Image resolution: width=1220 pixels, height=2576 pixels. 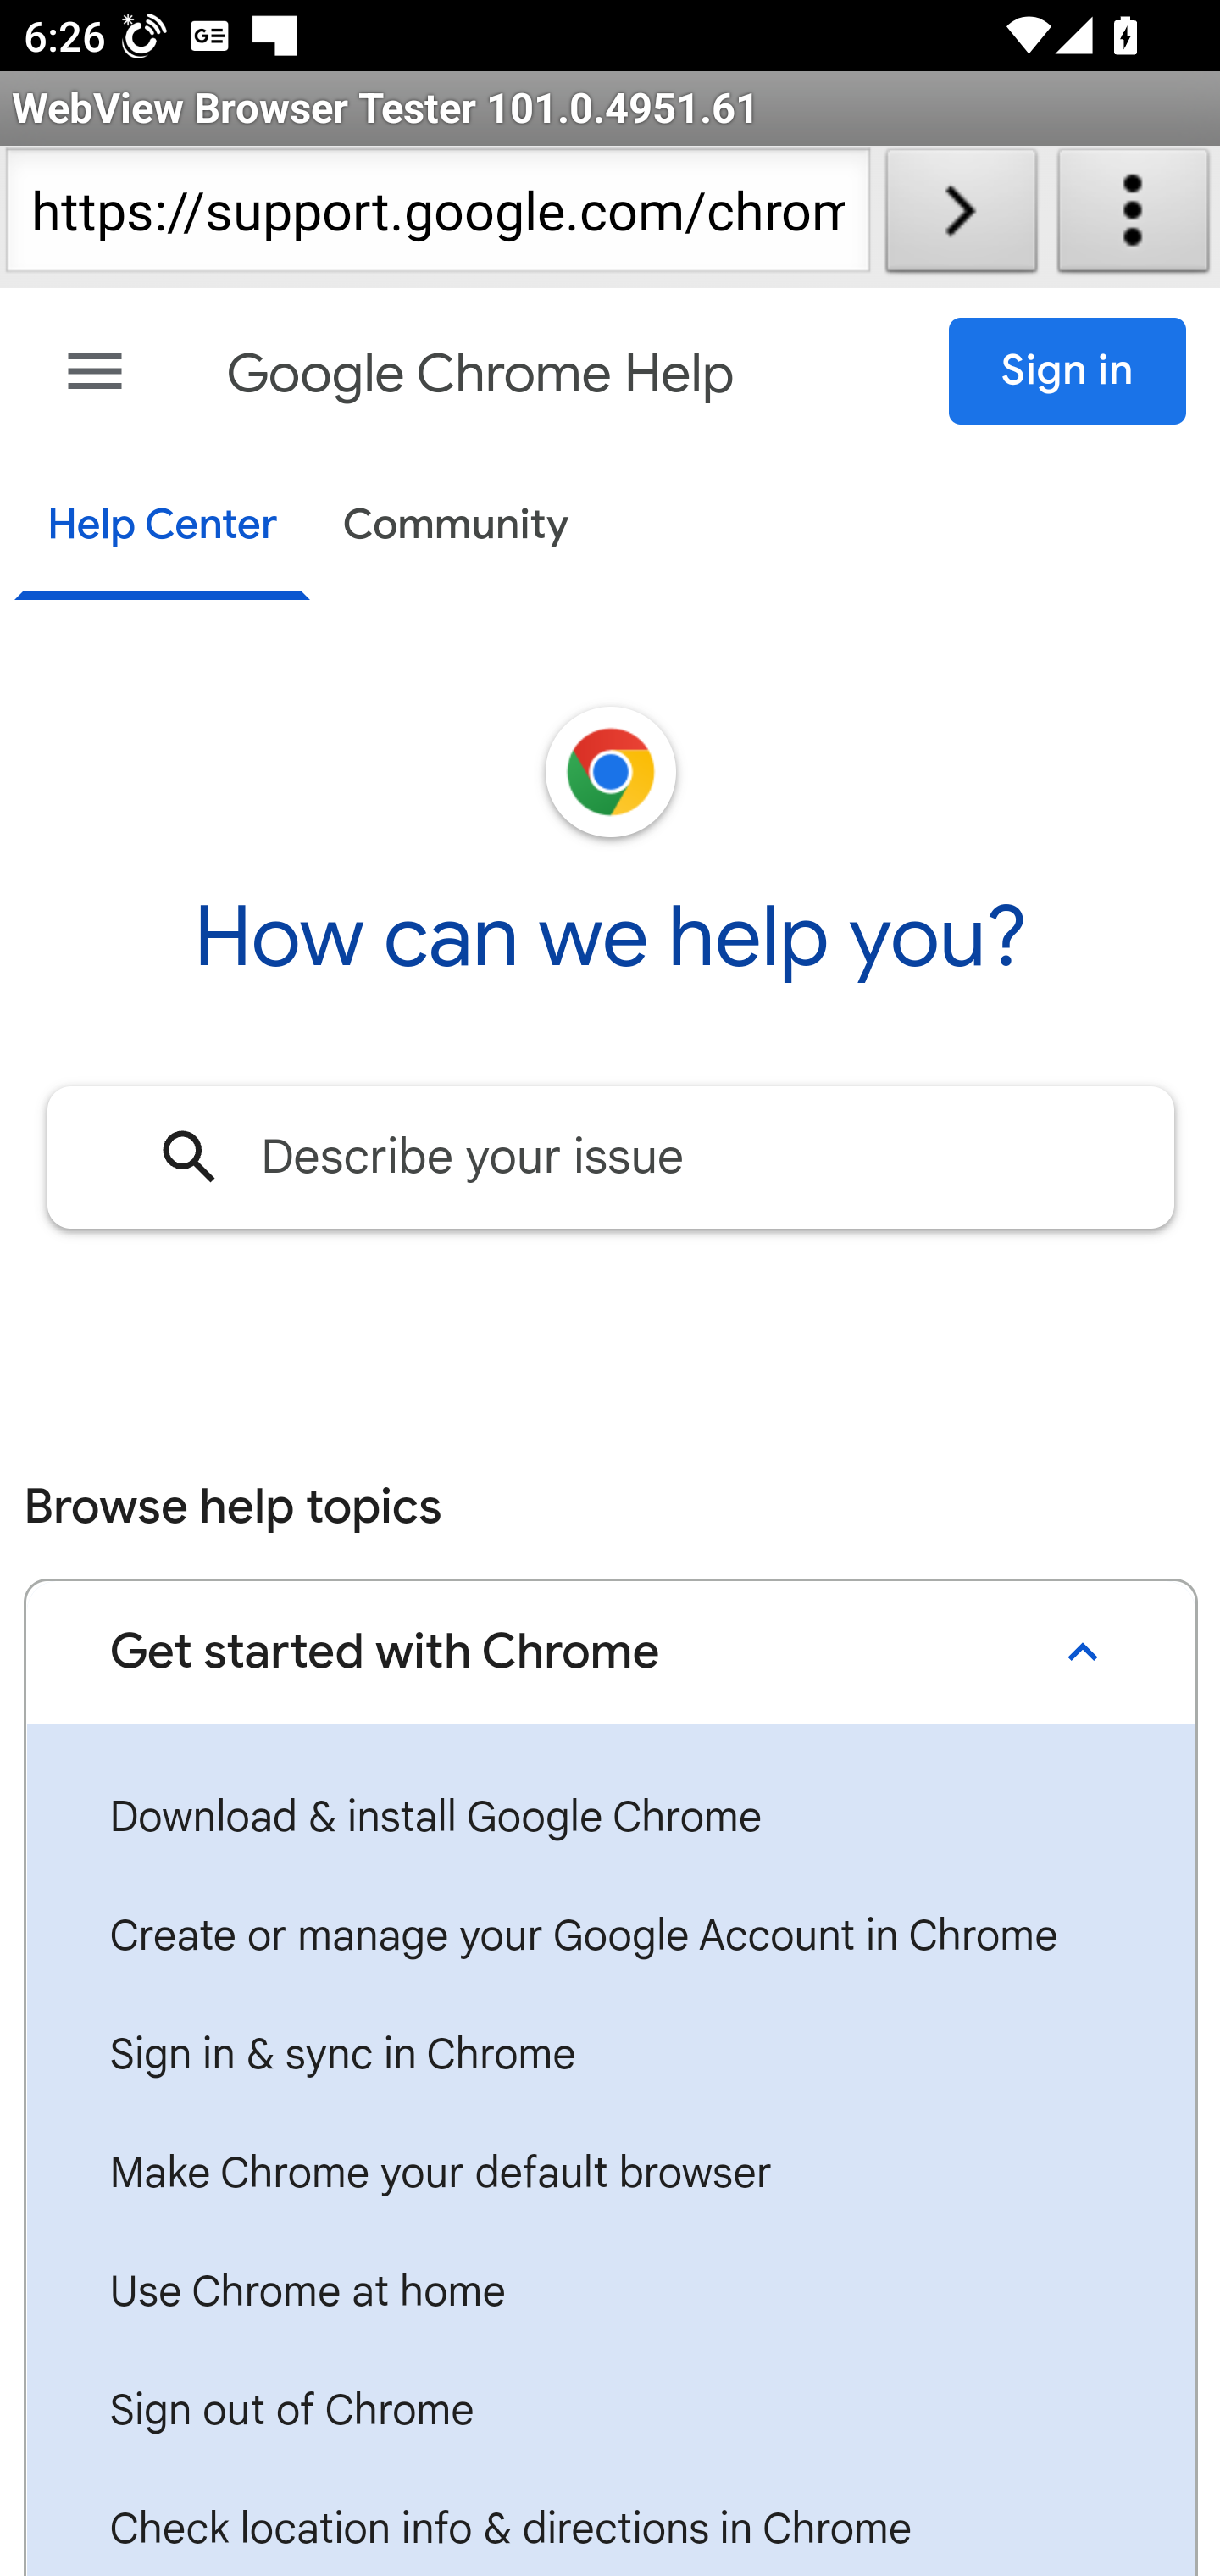 I want to click on Create or manage your Google Account in Chrome, so click(x=610, y=1937).